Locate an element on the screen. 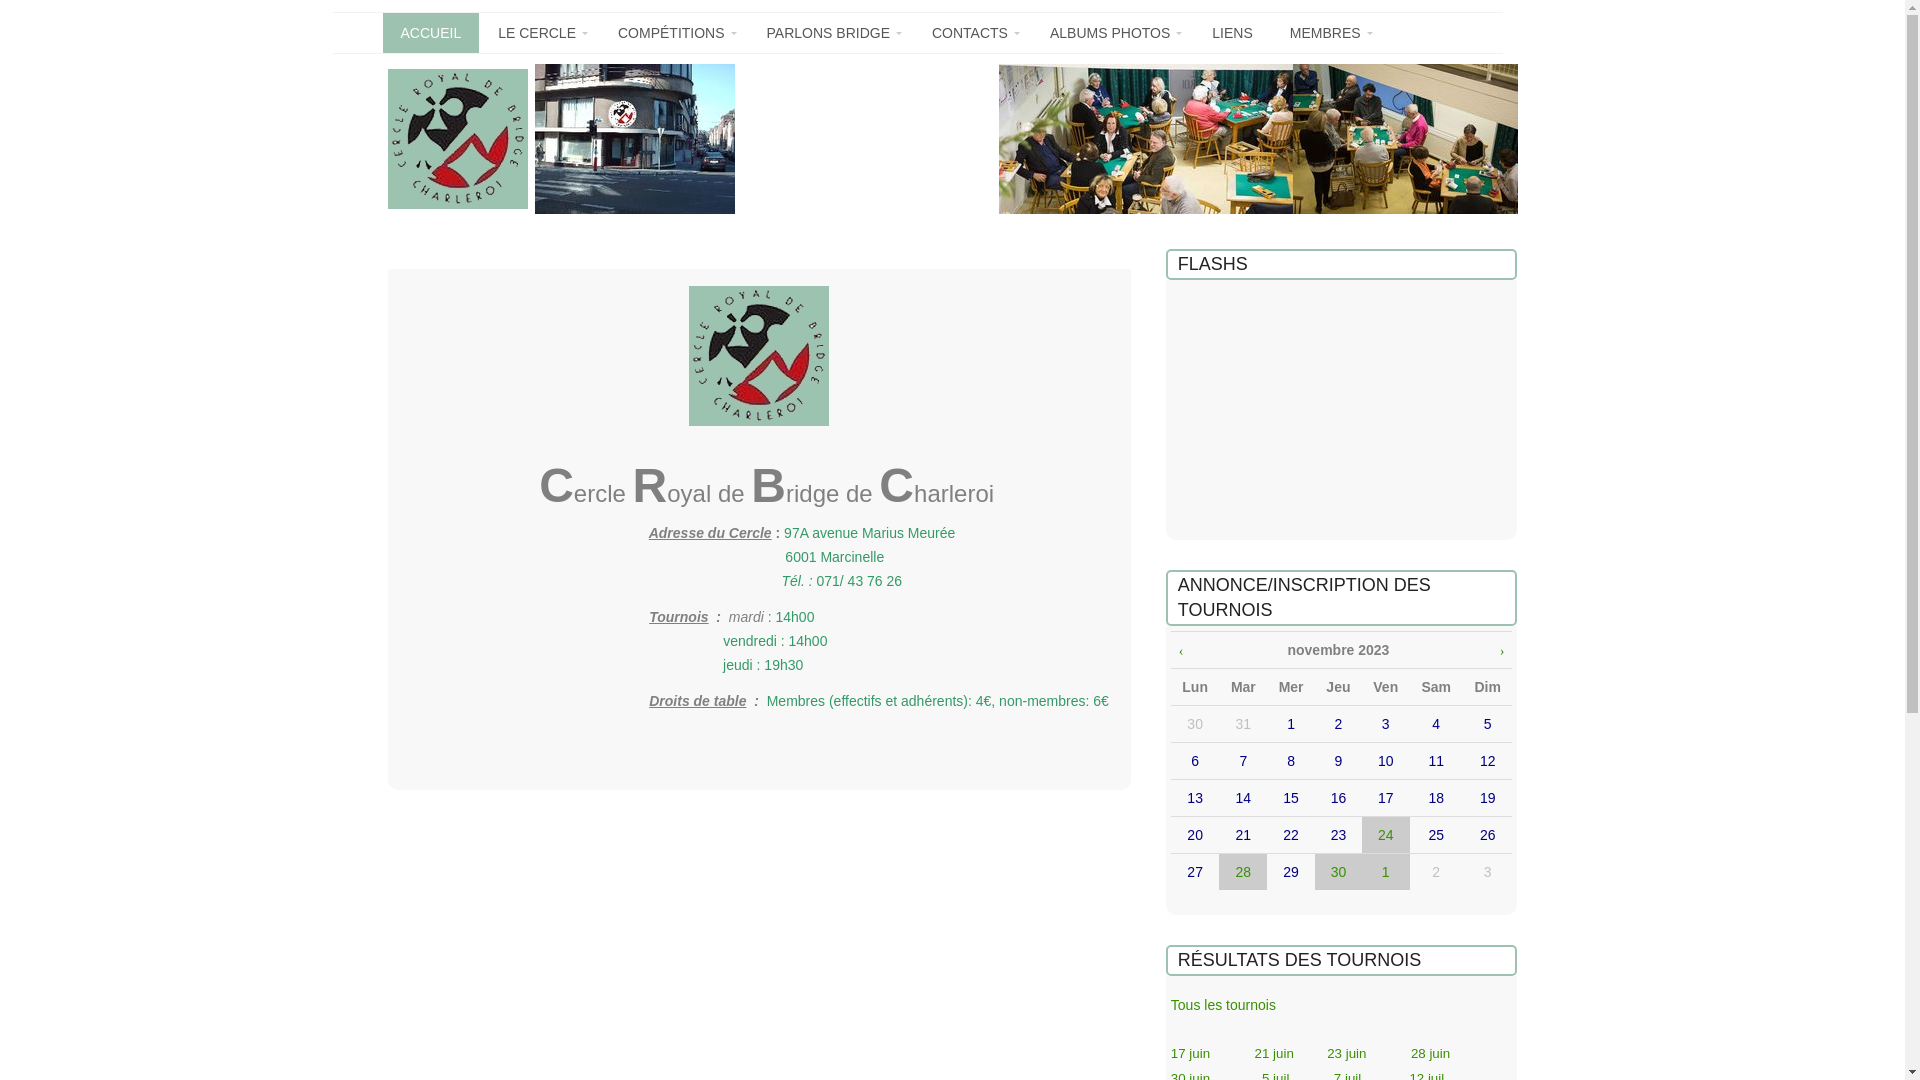 The width and height of the screenshot is (1920, 1080). 30 is located at coordinates (1339, 872).